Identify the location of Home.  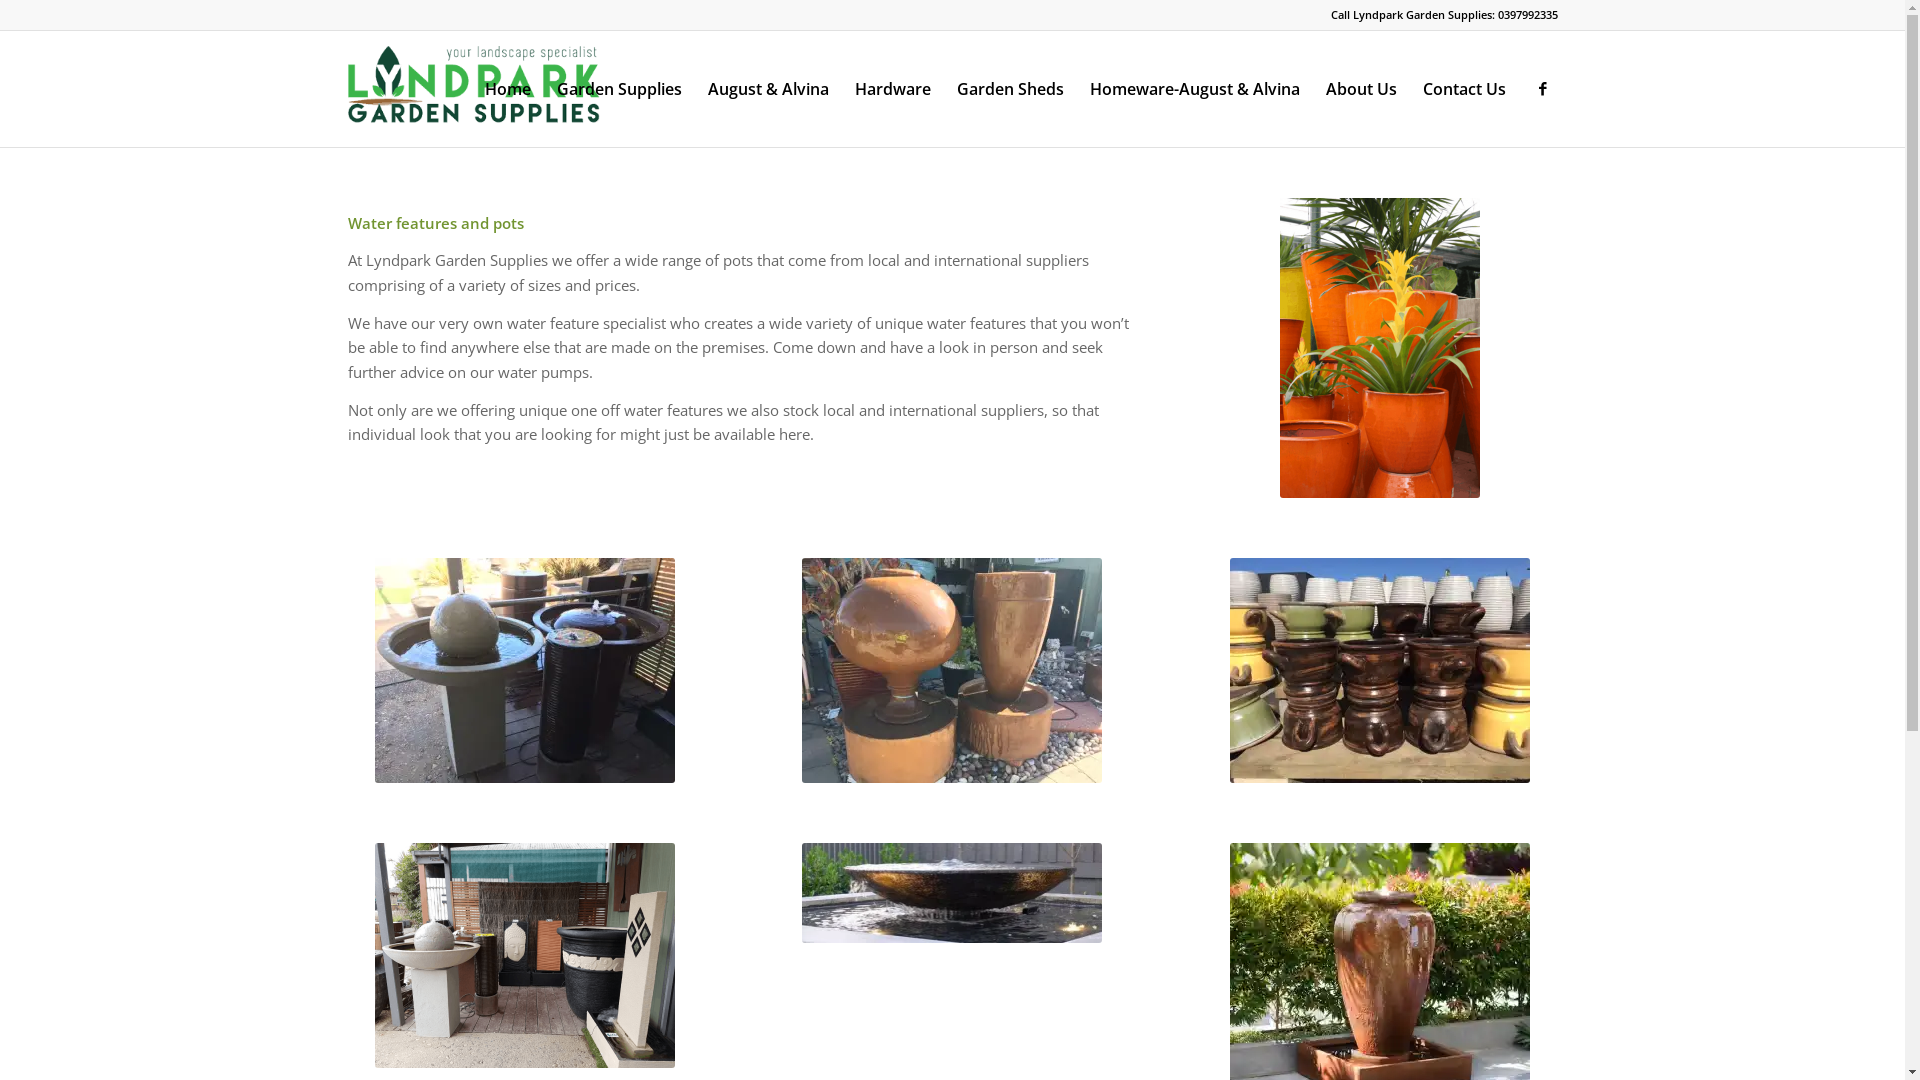
(508, 89).